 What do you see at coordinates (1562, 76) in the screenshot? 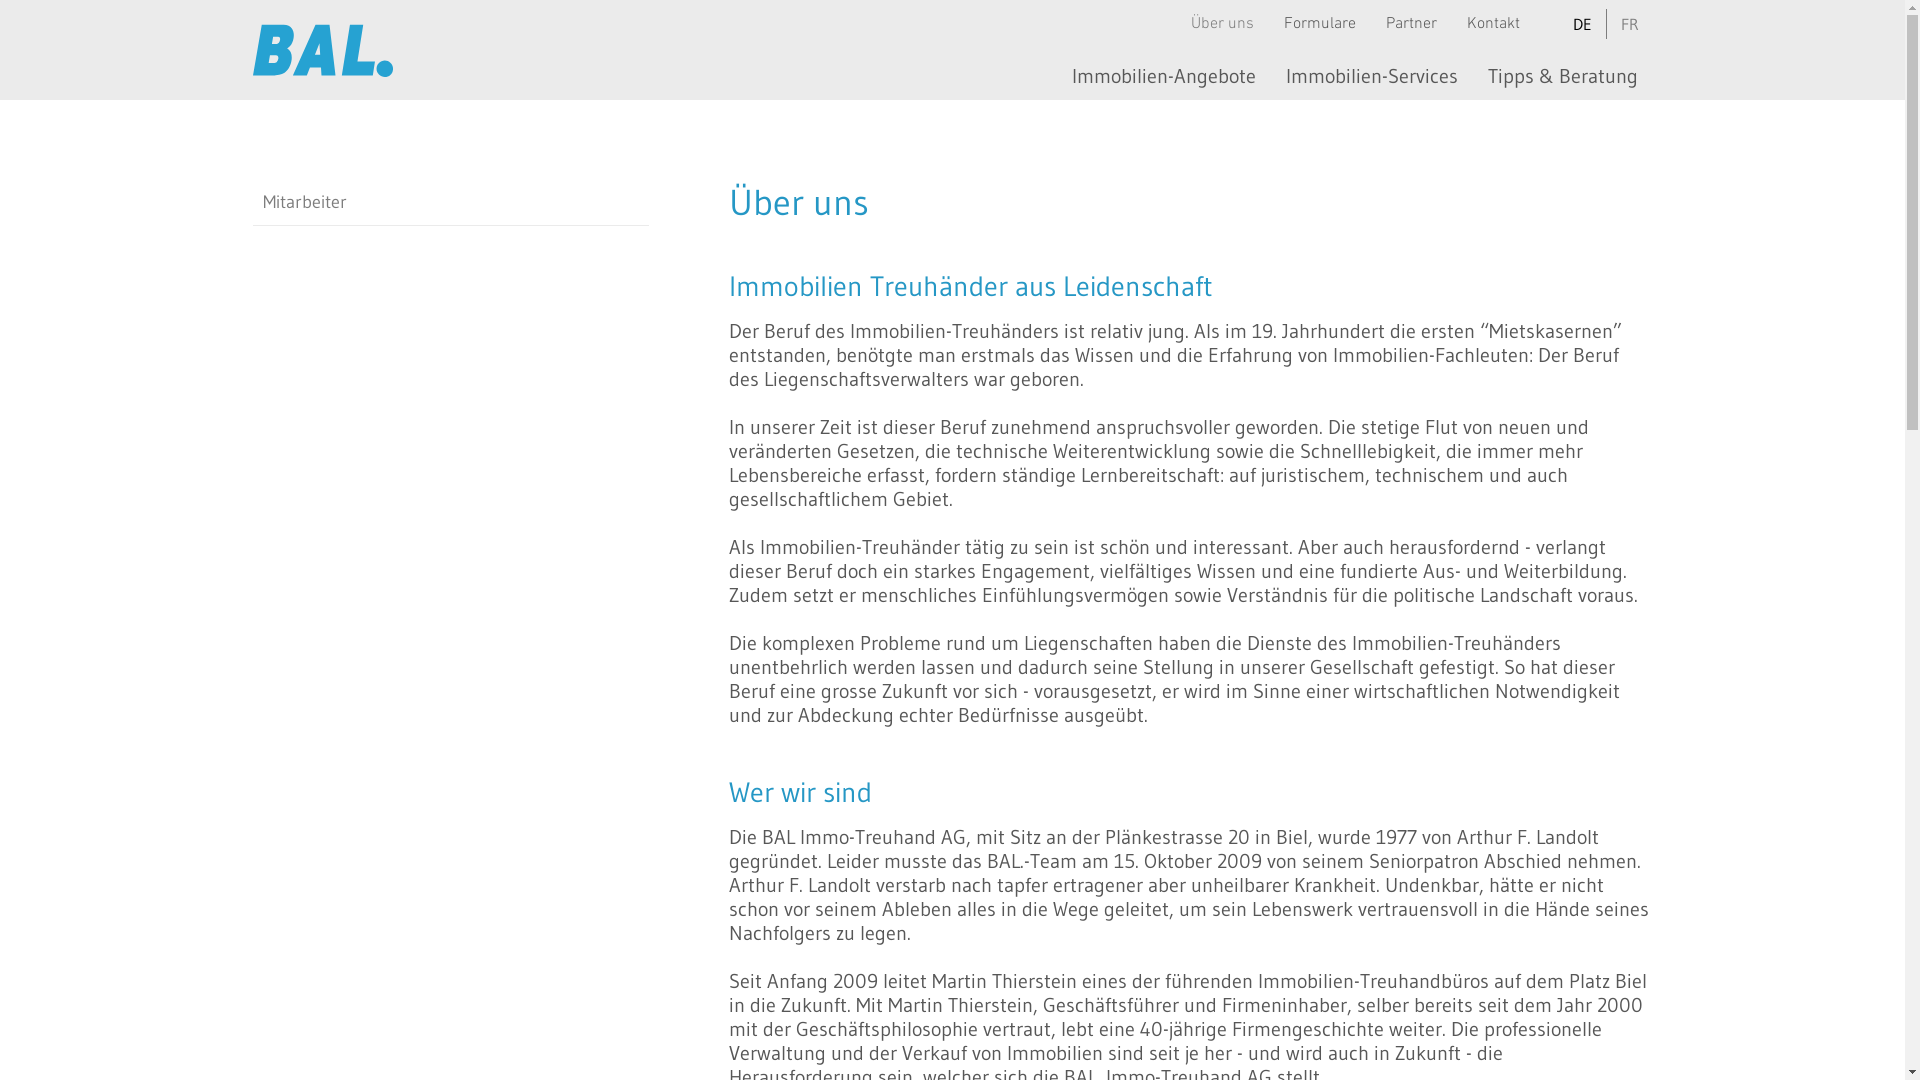
I see `Tipps & Beratung` at bounding box center [1562, 76].